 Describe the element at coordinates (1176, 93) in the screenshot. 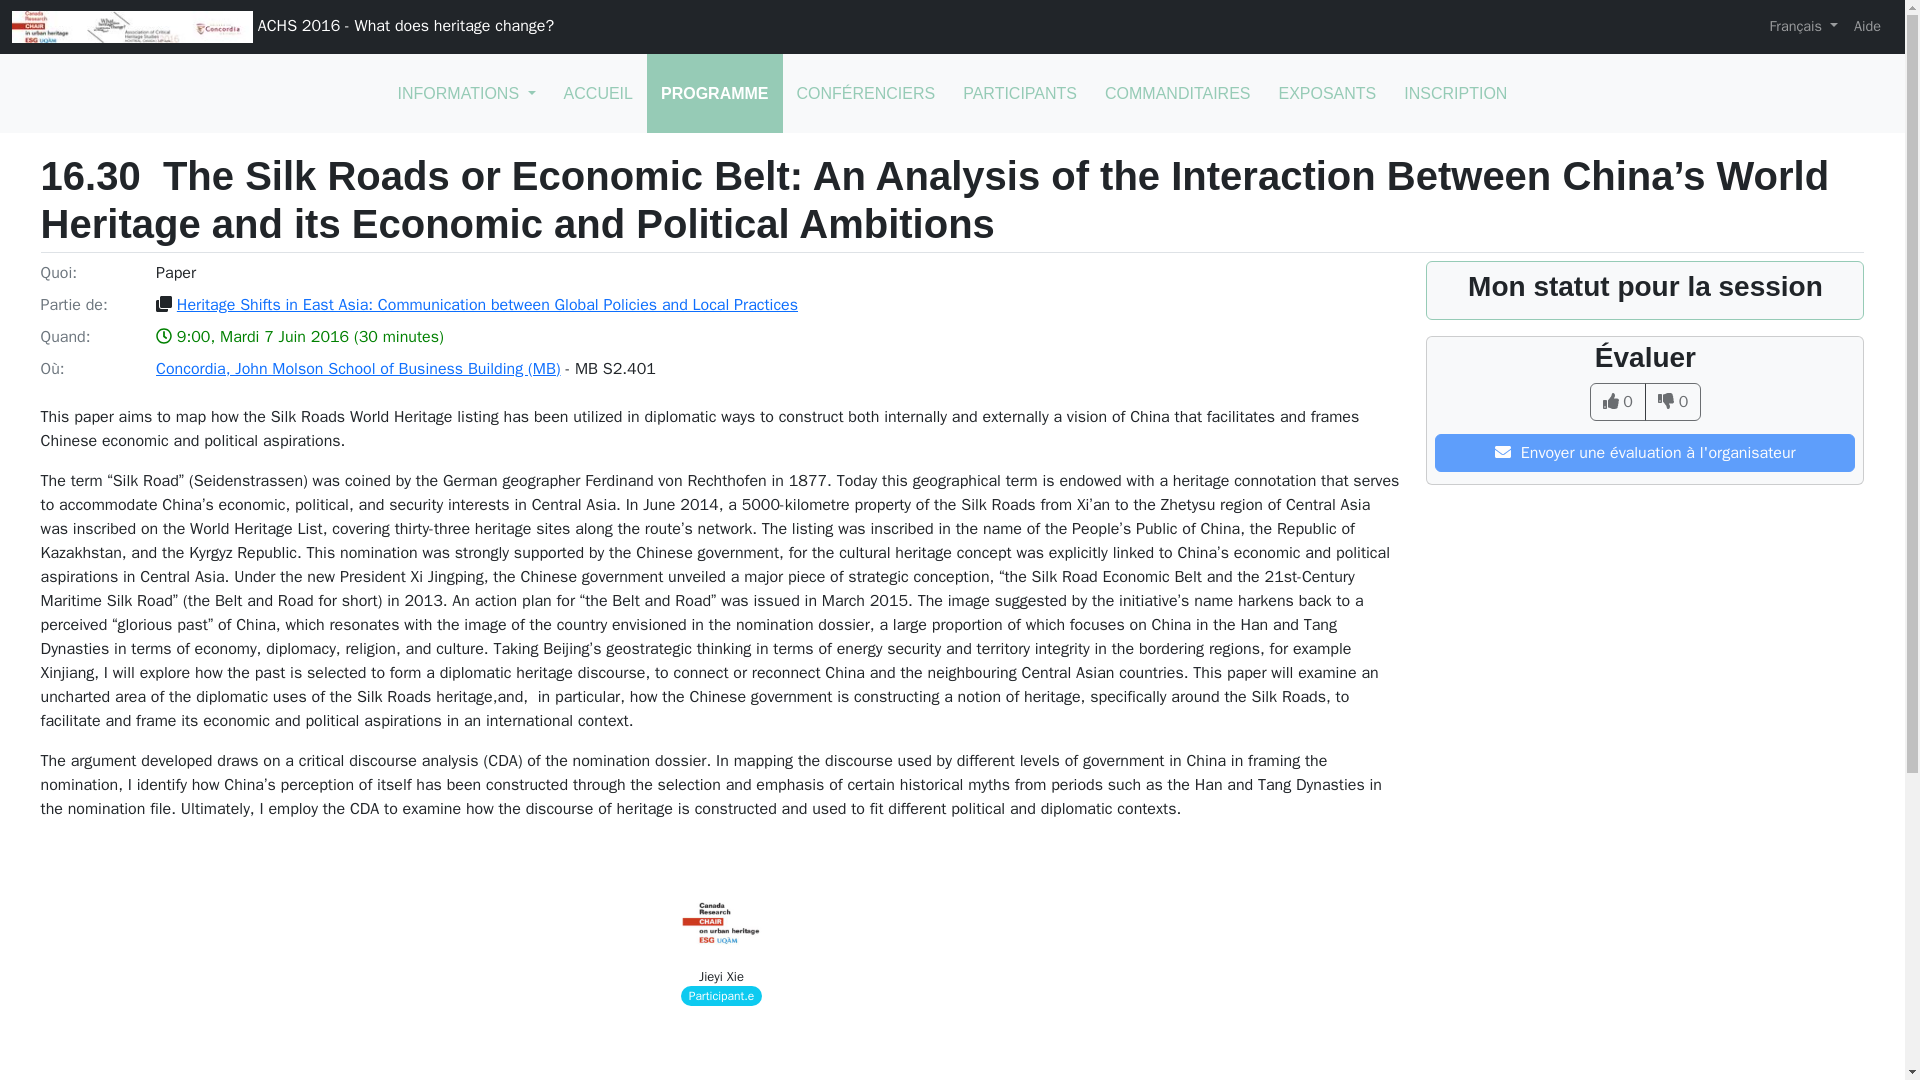

I see `COMMANDITAIRES` at that location.